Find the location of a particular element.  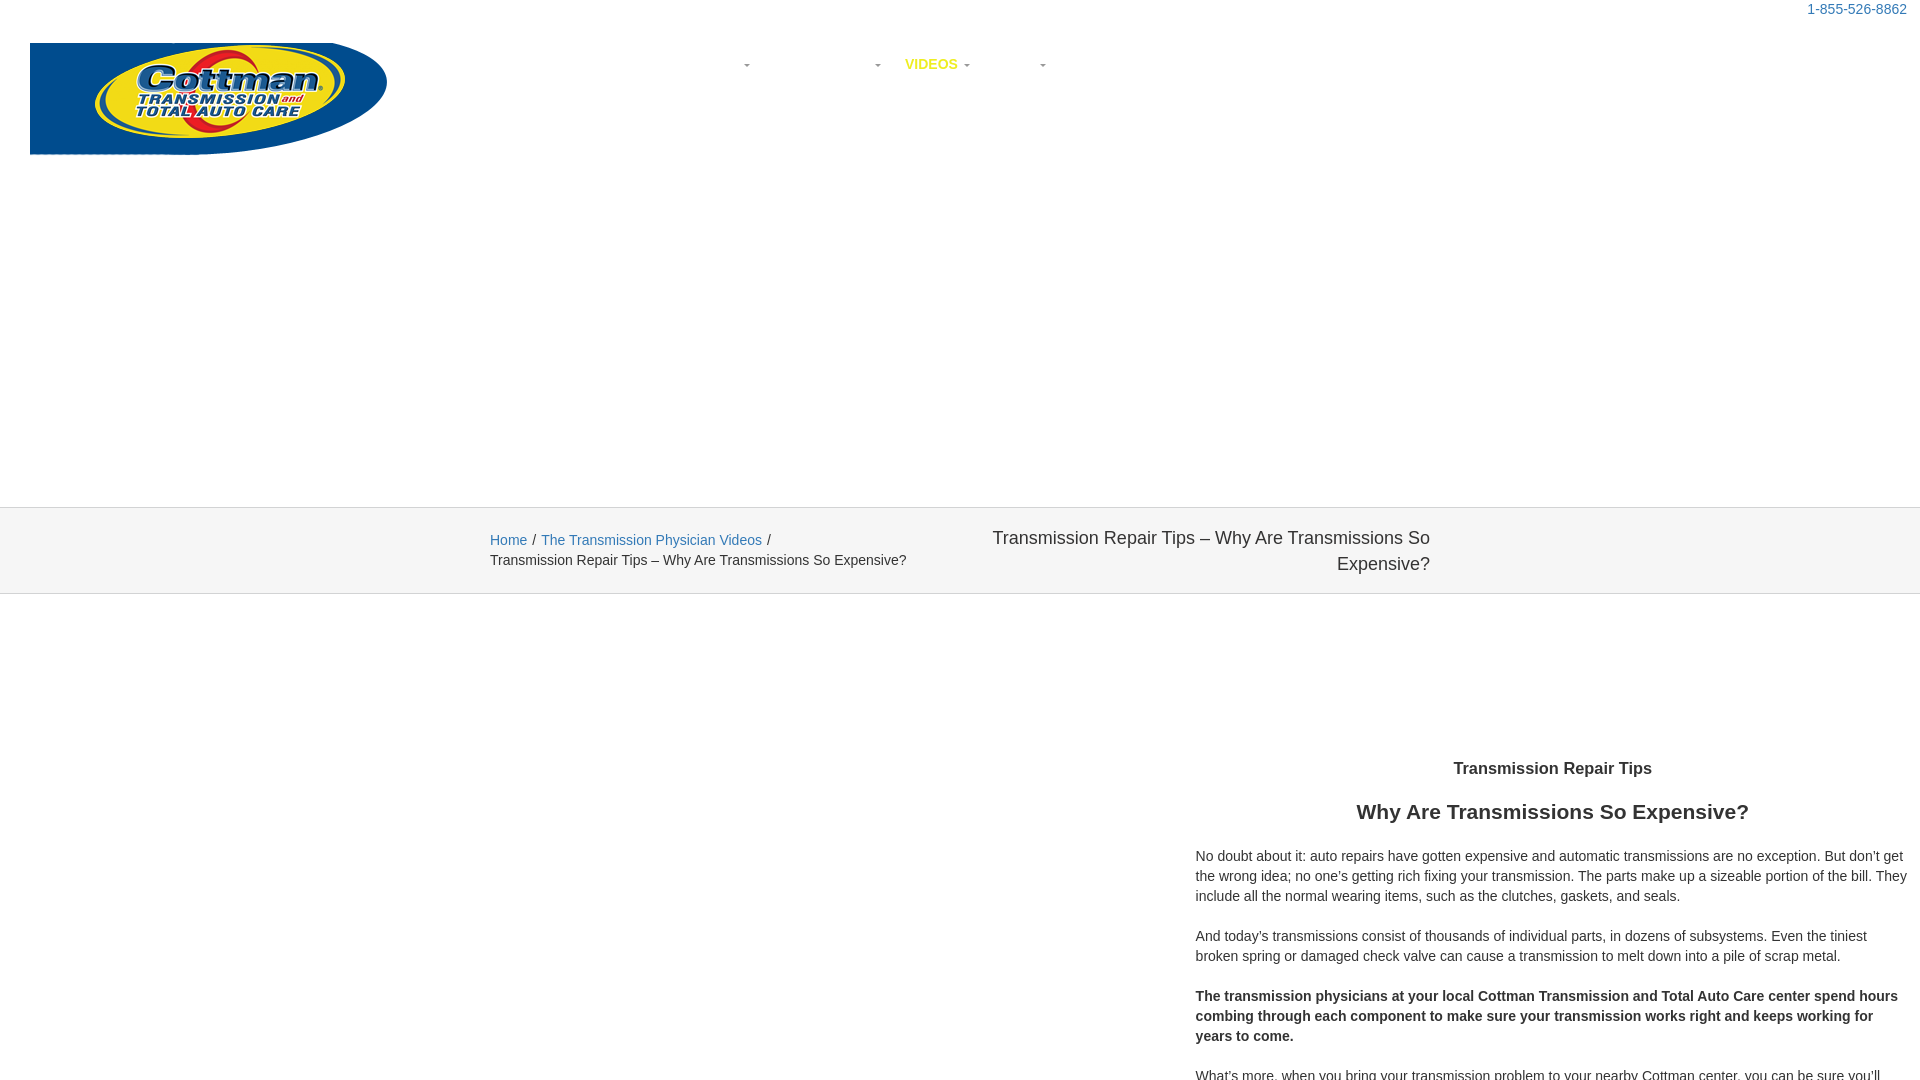

TRANSMISSIONS is located at coordinates (681, 65).